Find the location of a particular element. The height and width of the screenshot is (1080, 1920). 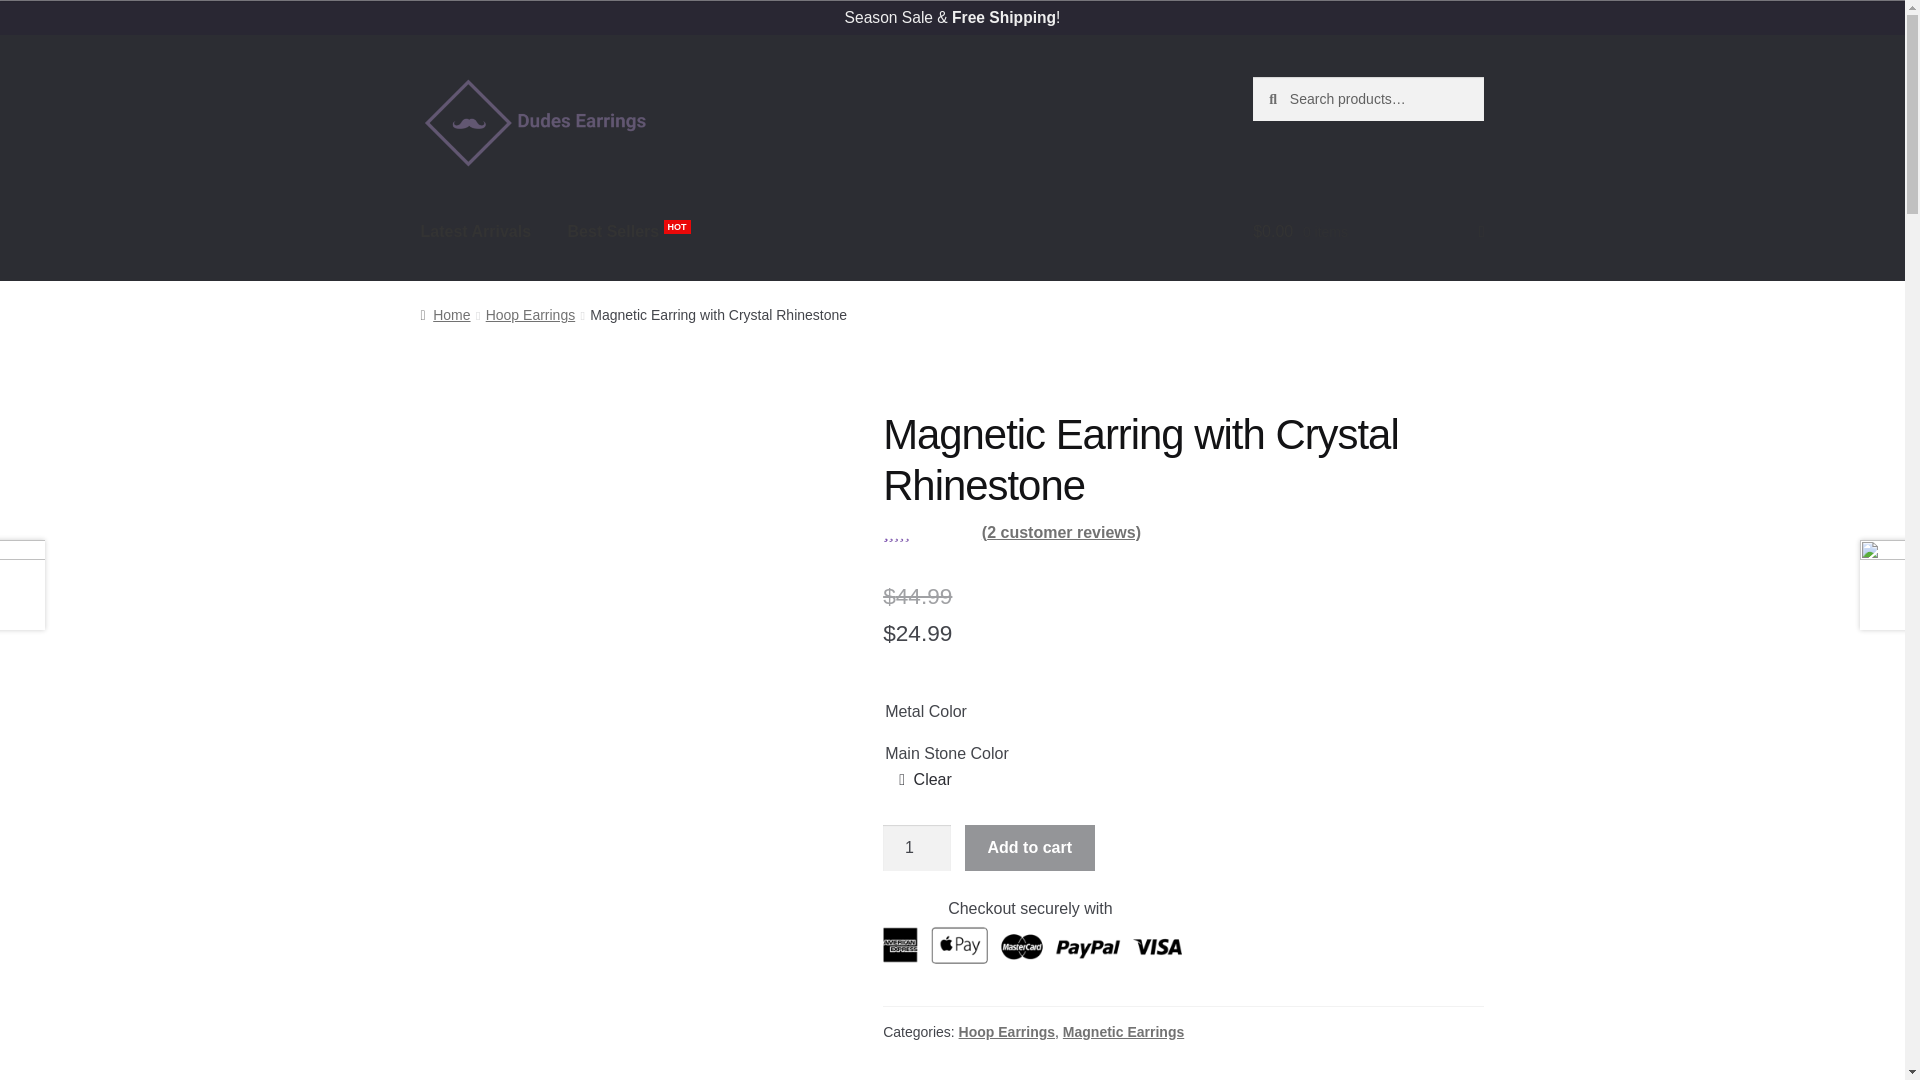

Magnetic Earrings is located at coordinates (1124, 1032).